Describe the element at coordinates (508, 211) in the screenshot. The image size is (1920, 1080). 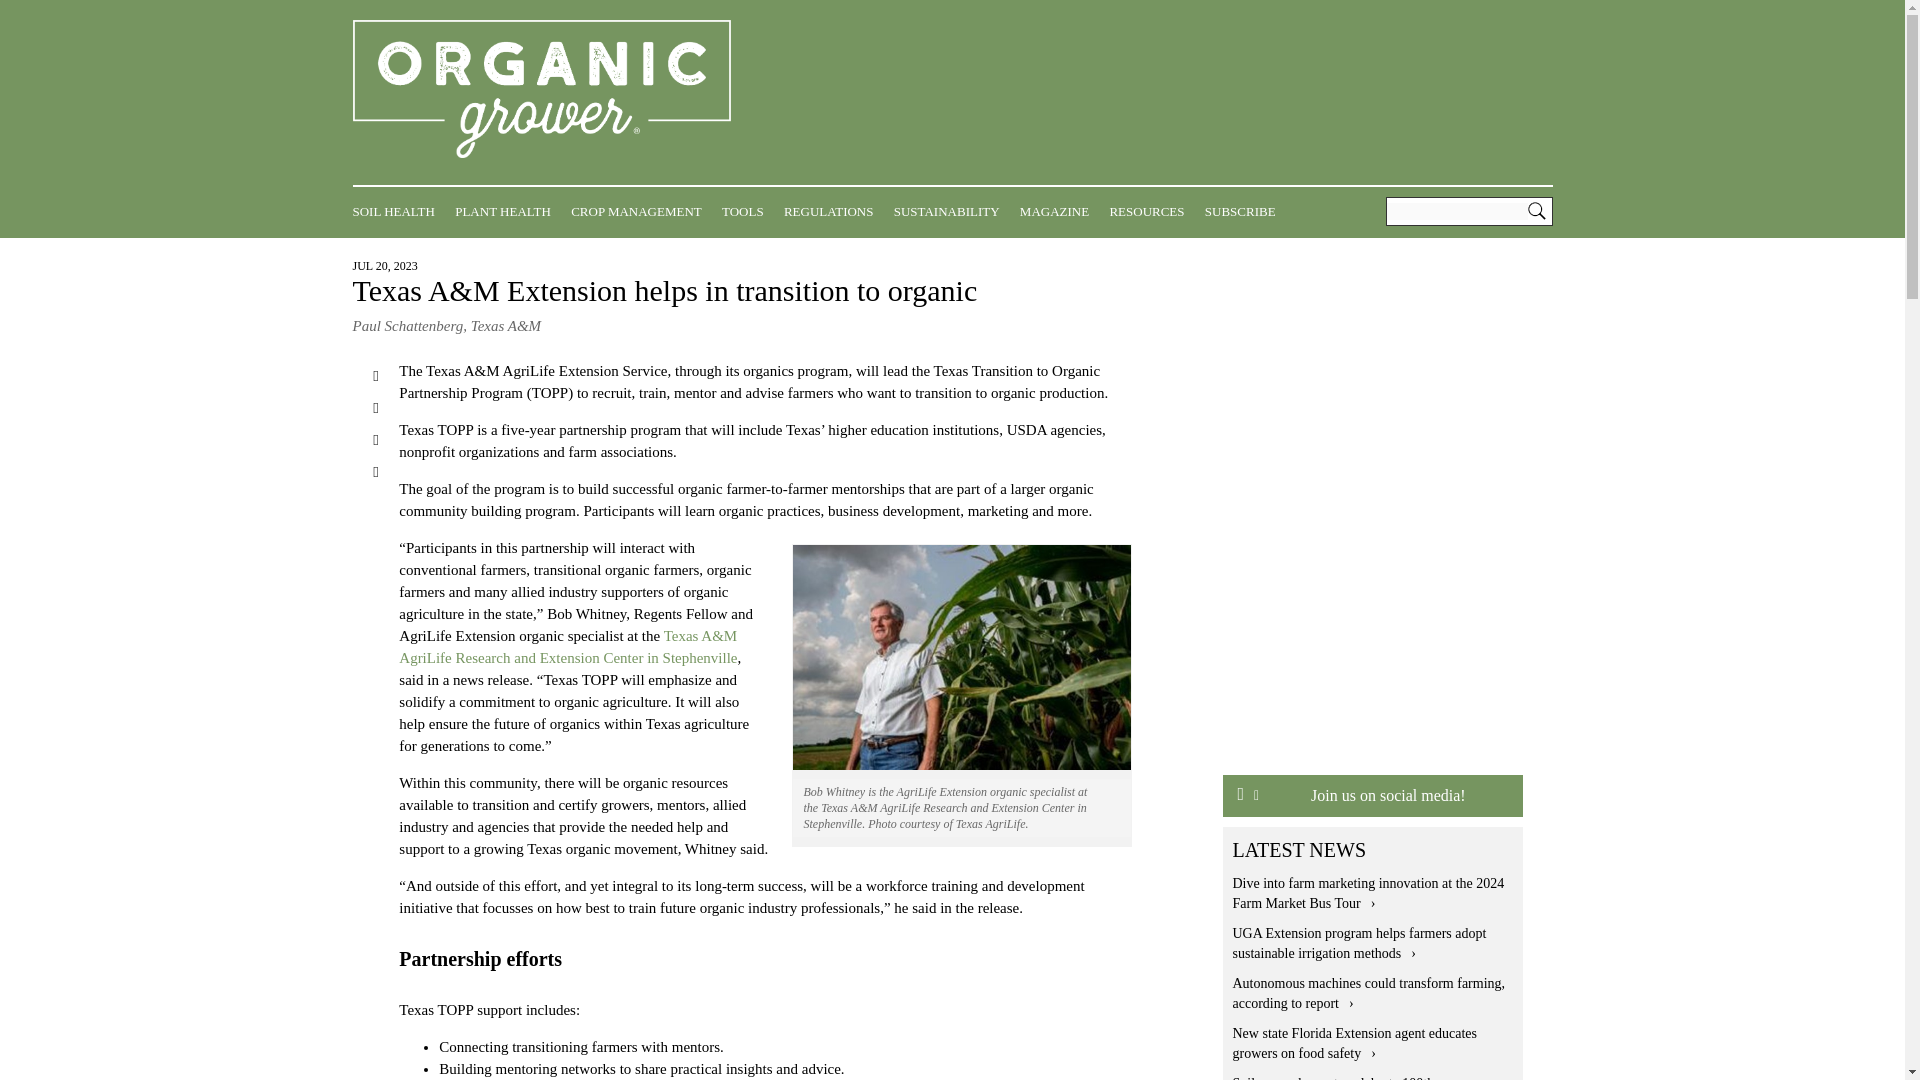
I see `PLANT HEALTH` at that location.